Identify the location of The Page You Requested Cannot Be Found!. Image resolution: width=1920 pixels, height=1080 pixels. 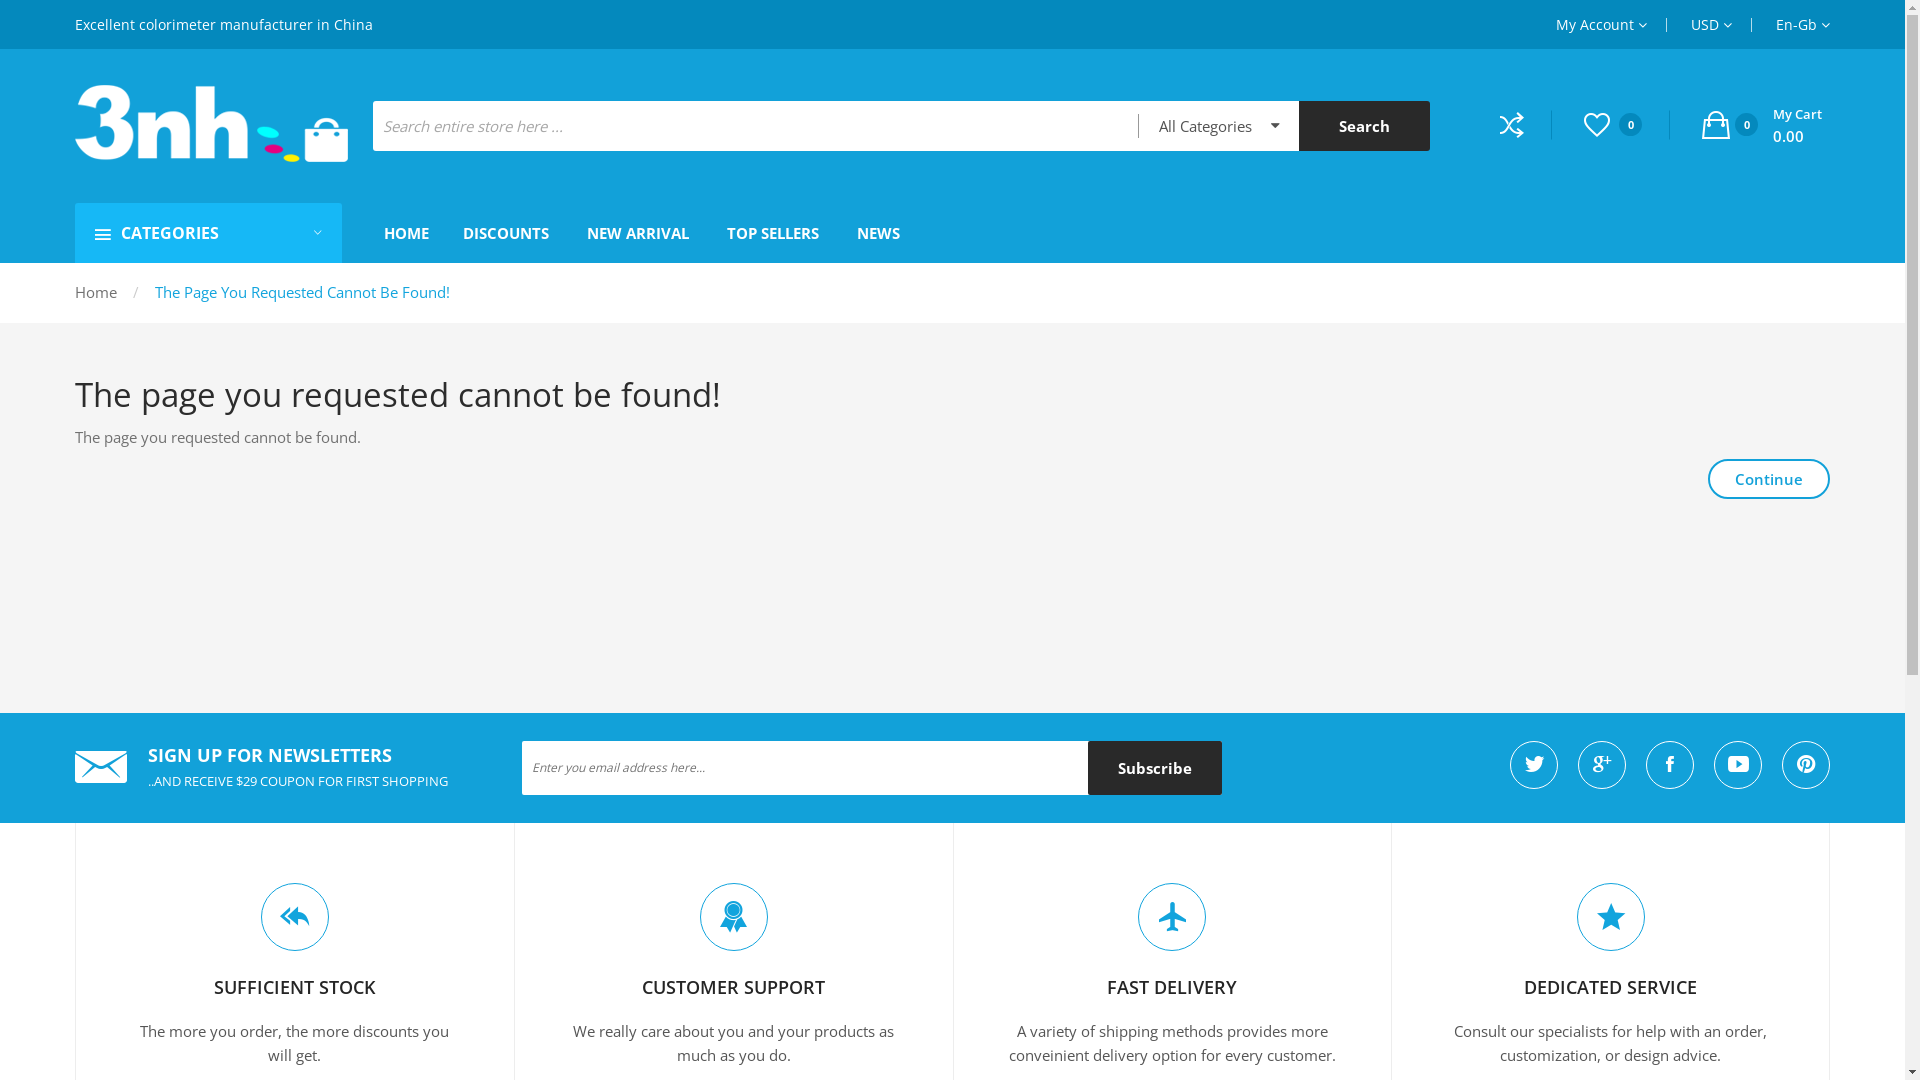
(302, 292).